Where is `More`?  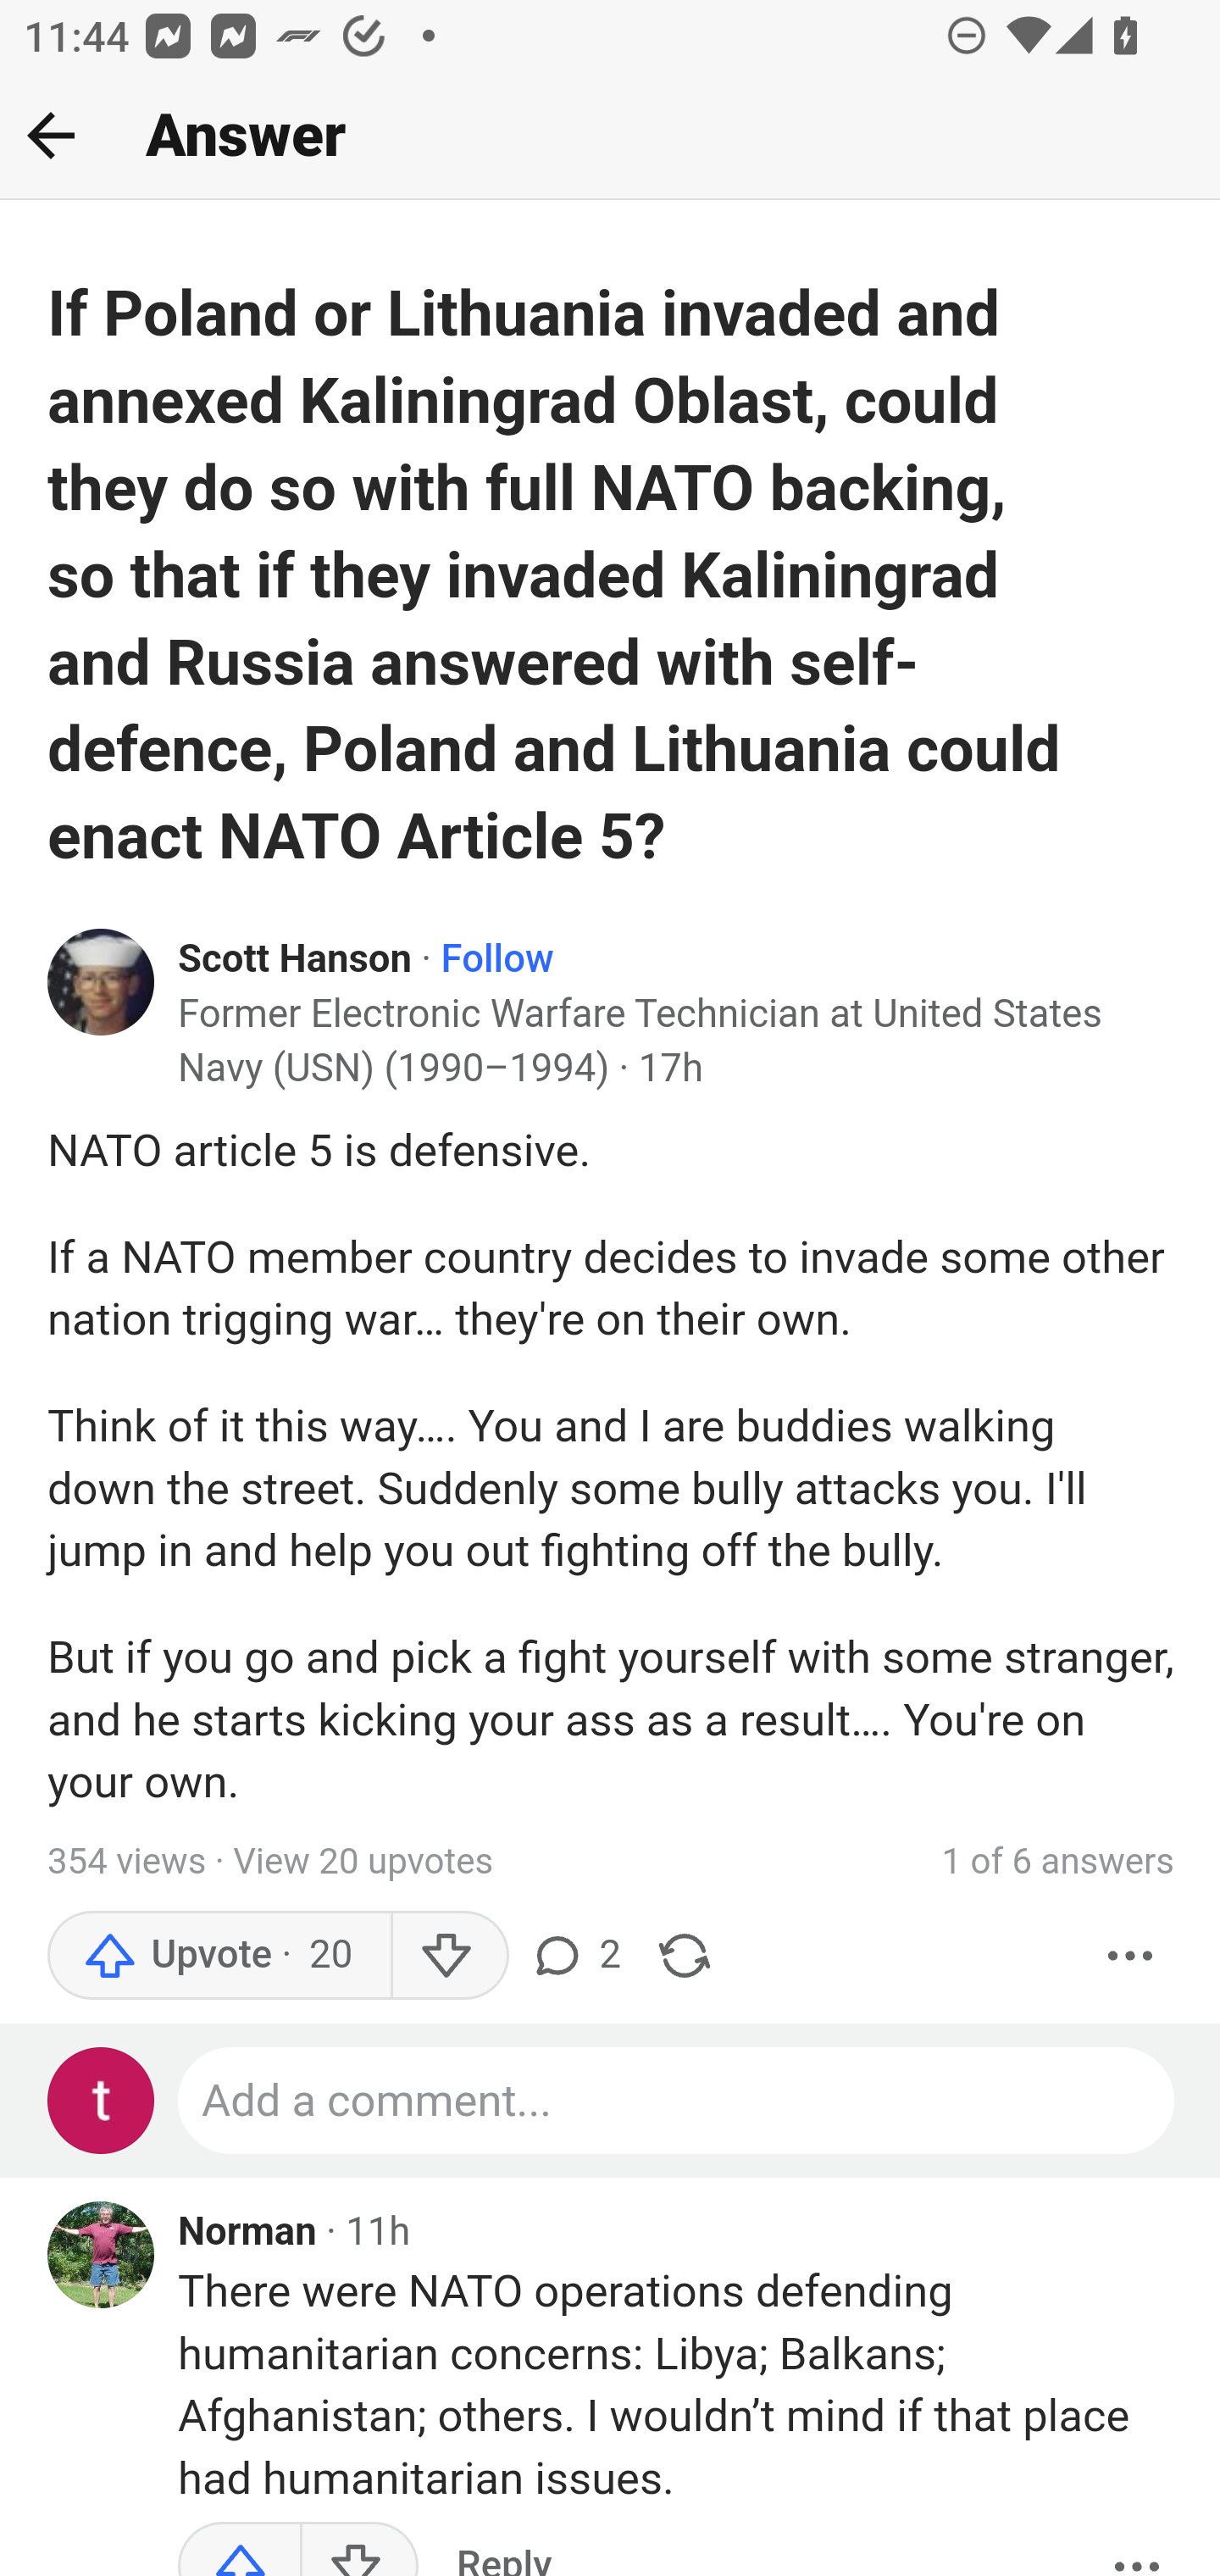
More is located at coordinates (1131, 1956).